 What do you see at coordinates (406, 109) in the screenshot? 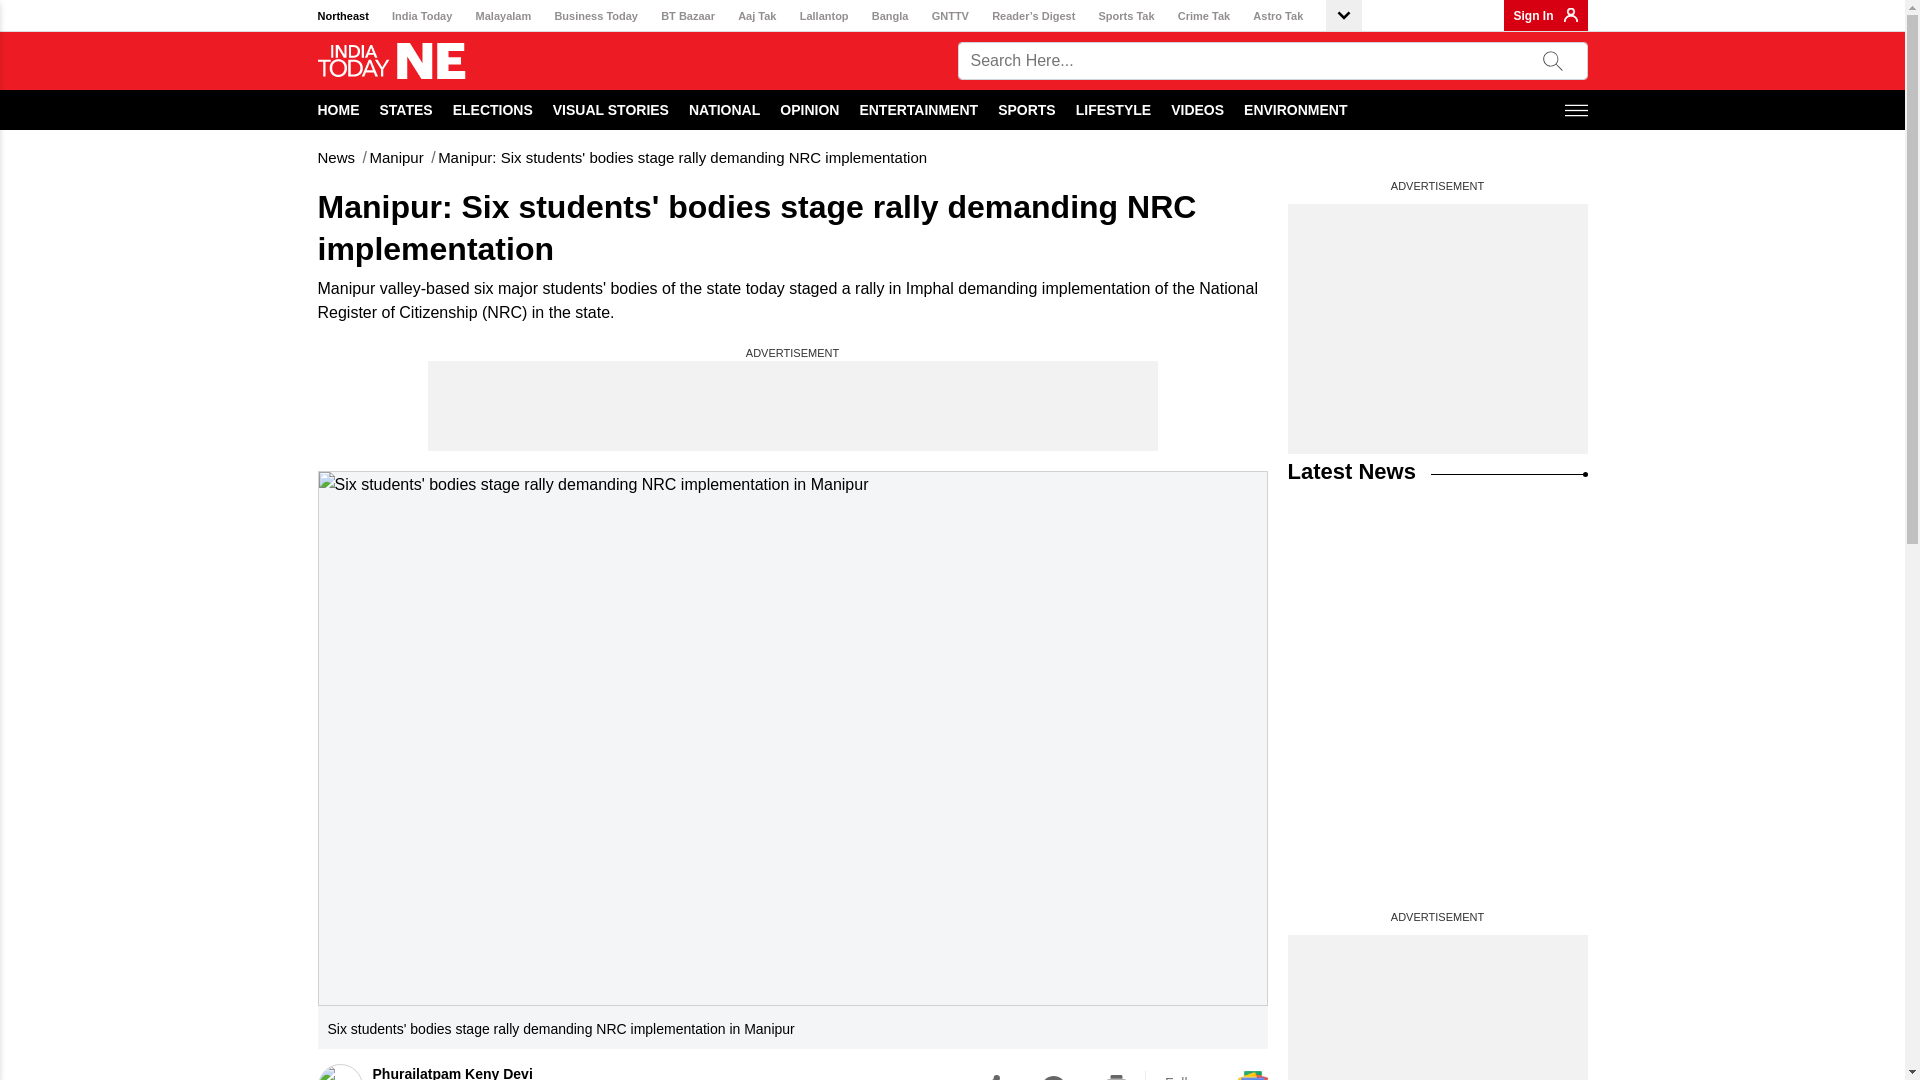
I see `STATES` at bounding box center [406, 109].